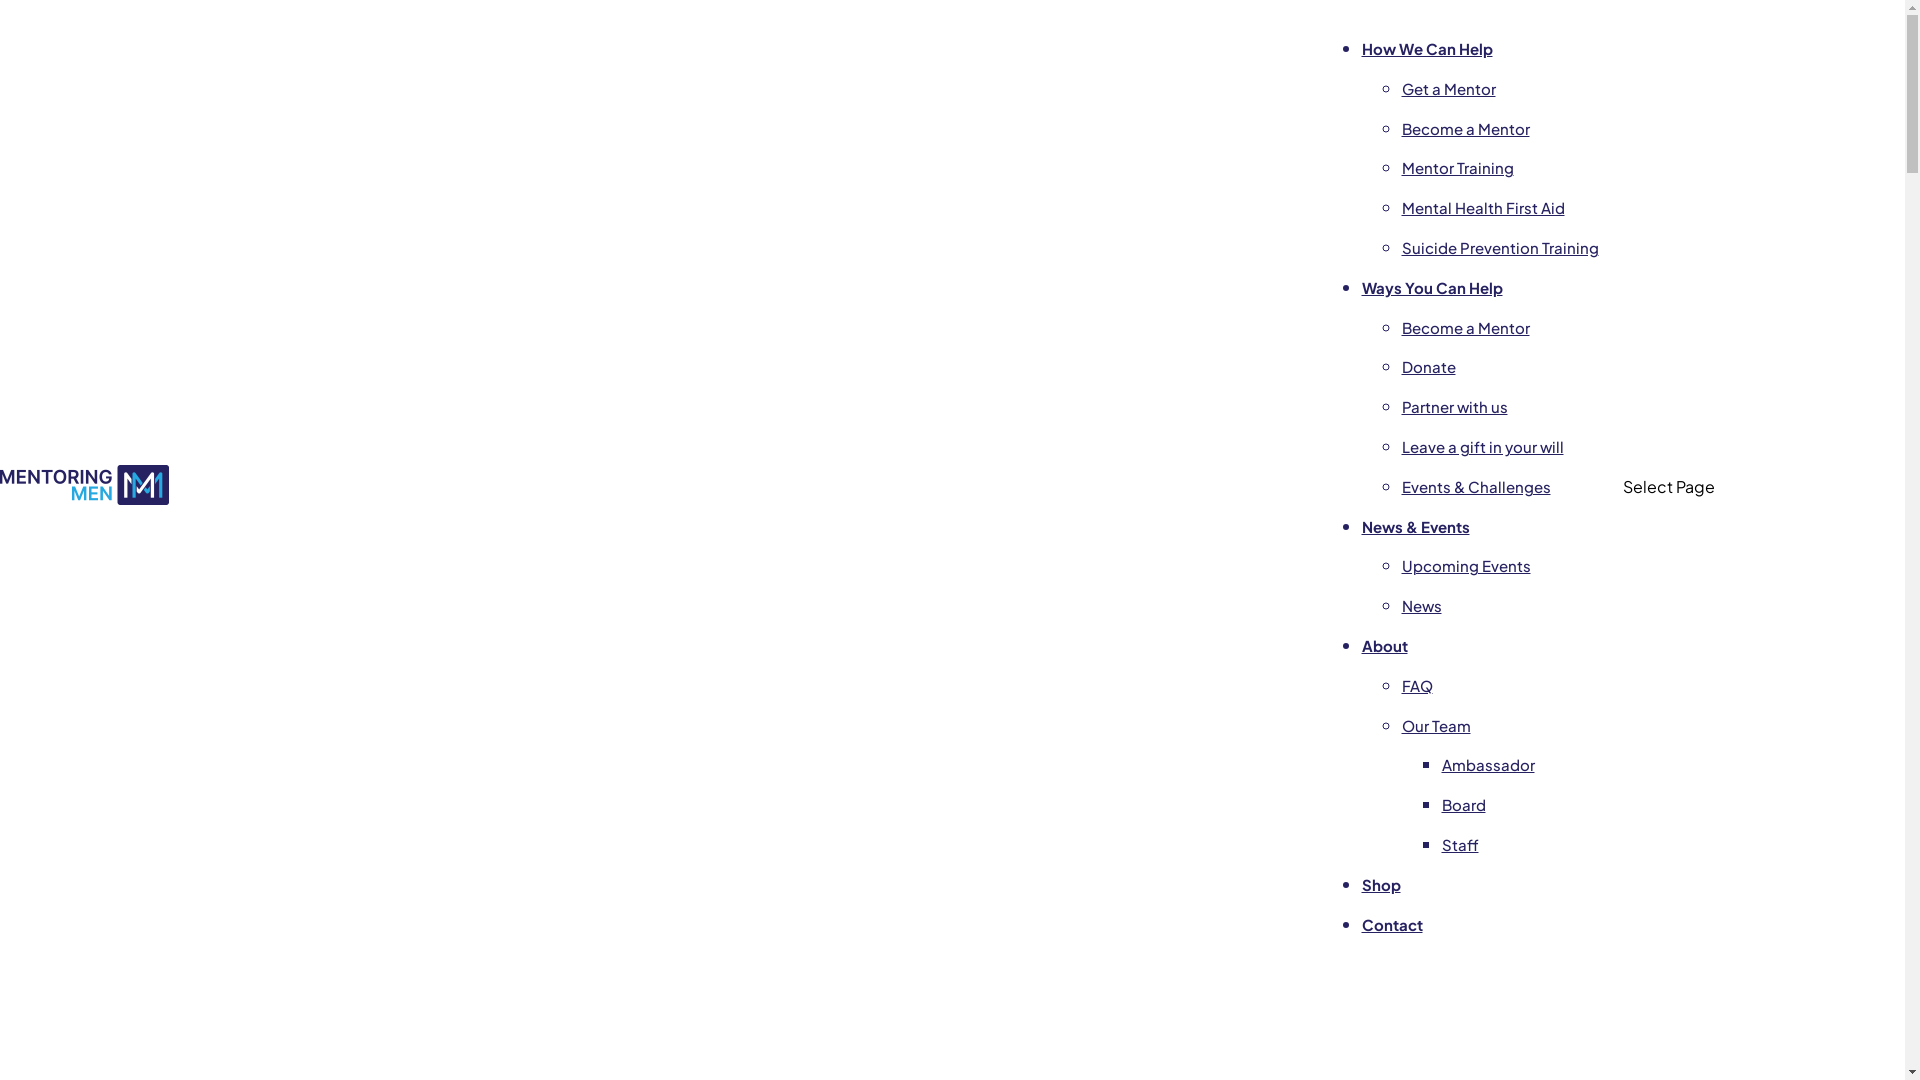  What do you see at coordinates (1429, 366) in the screenshot?
I see `Donate` at bounding box center [1429, 366].